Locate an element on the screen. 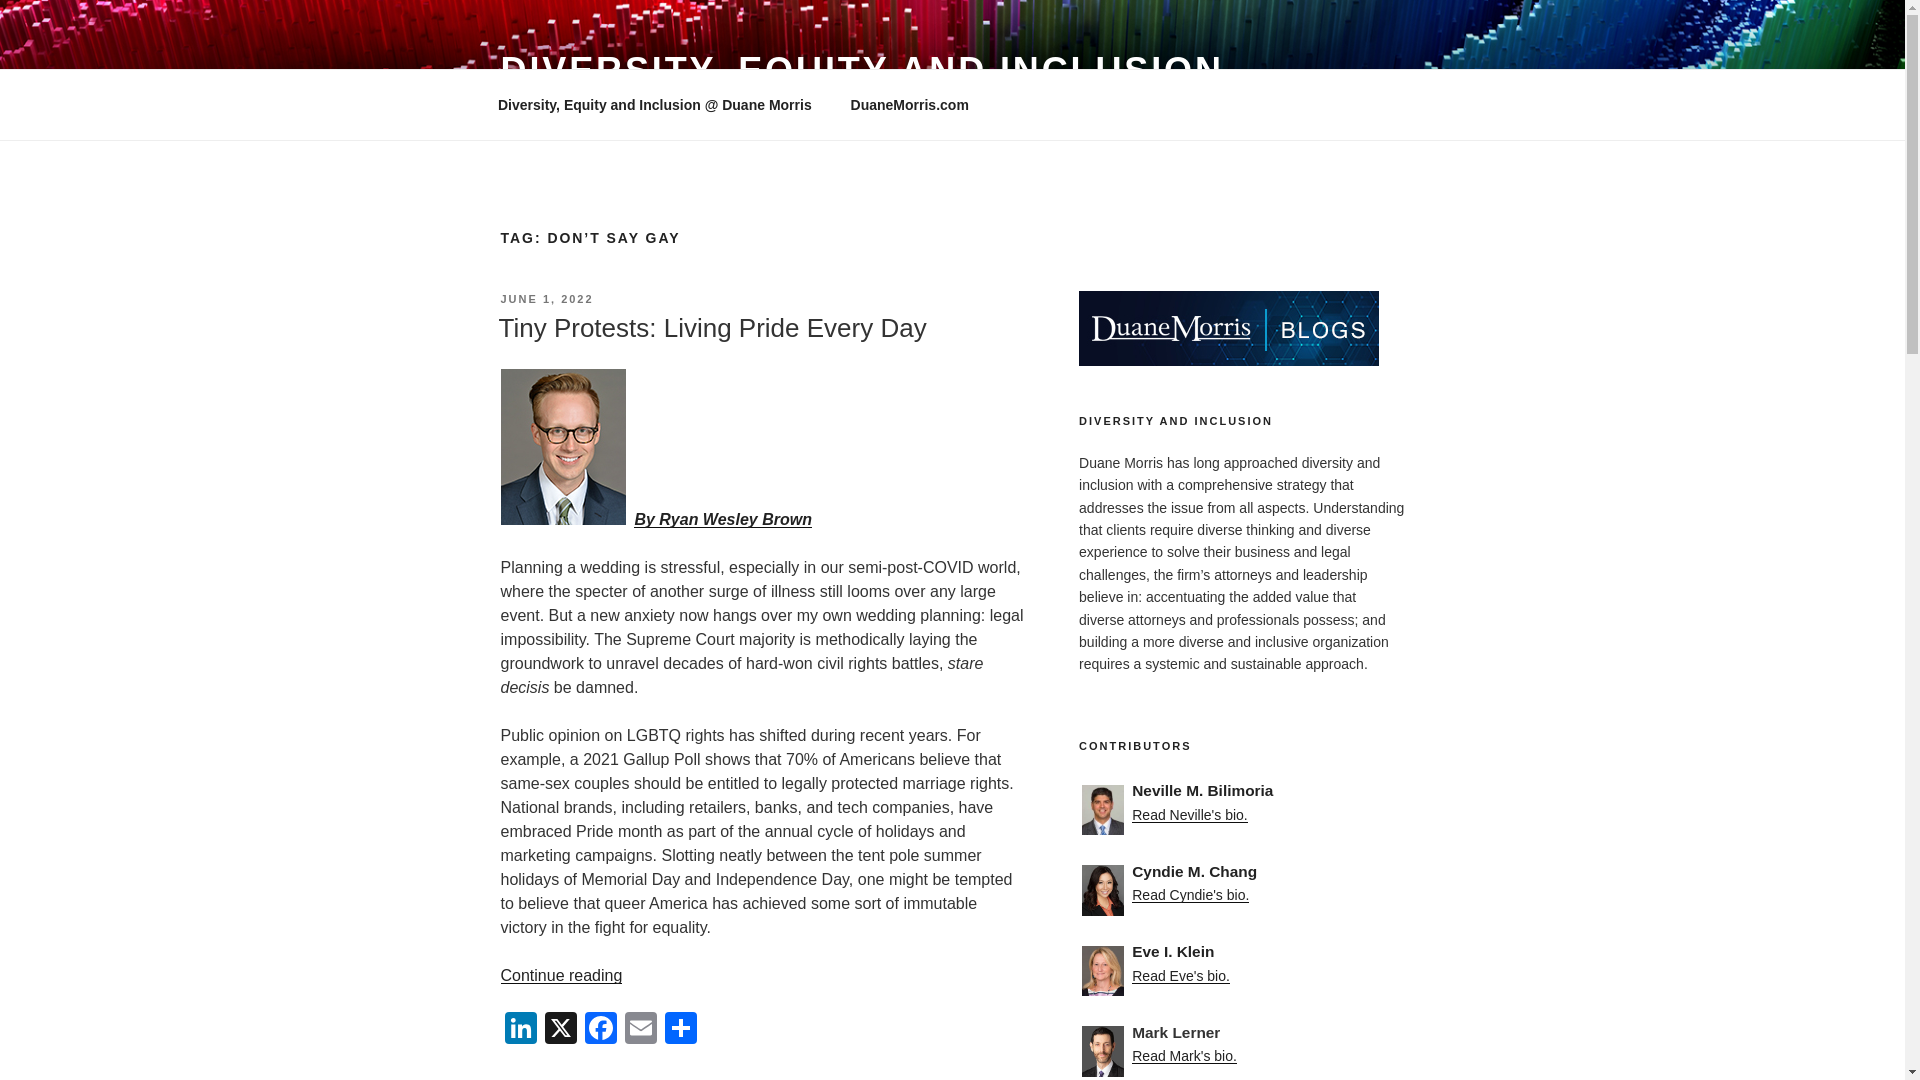 The width and height of the screenshot is (1920, 1080). Eve I. Klein is located at coordinates (1242, 952).